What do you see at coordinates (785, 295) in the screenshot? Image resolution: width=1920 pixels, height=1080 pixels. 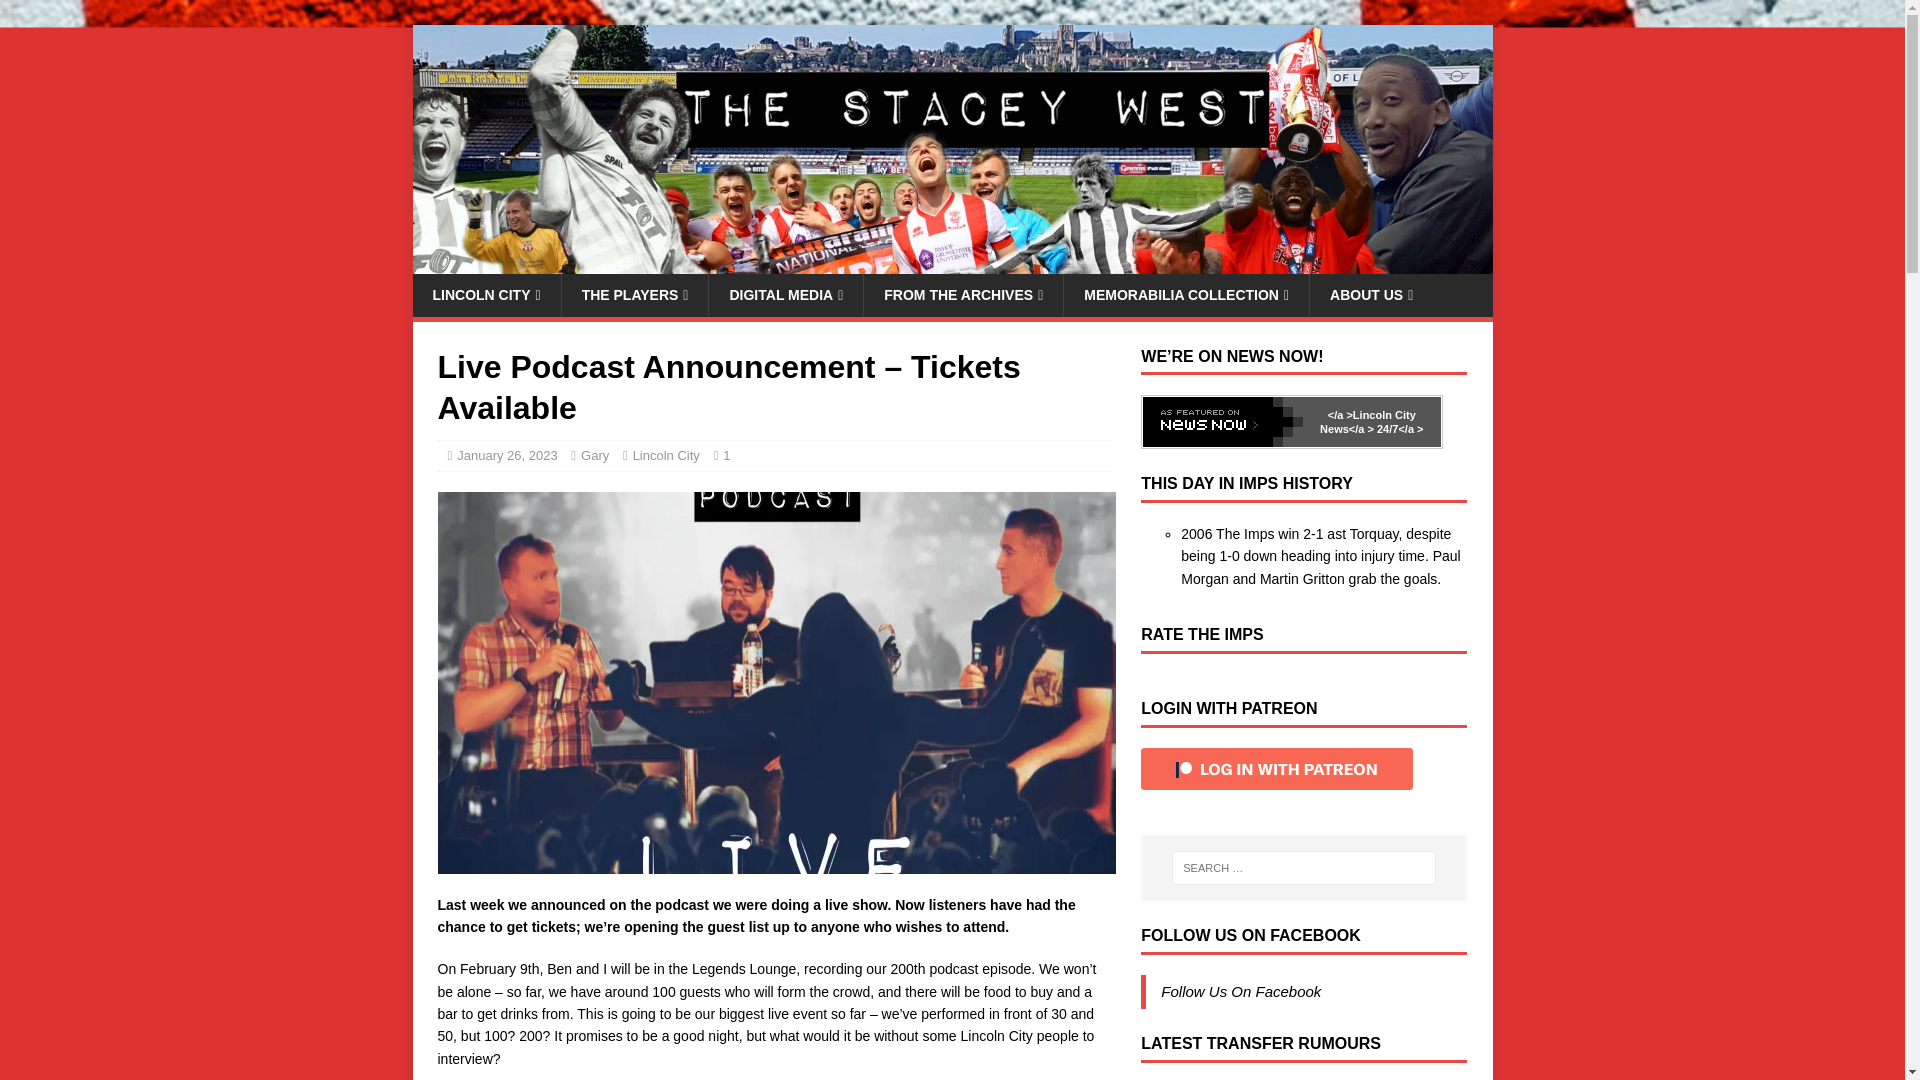 I see `DIGITAL MEDIA` at bounding box center [785, 295].